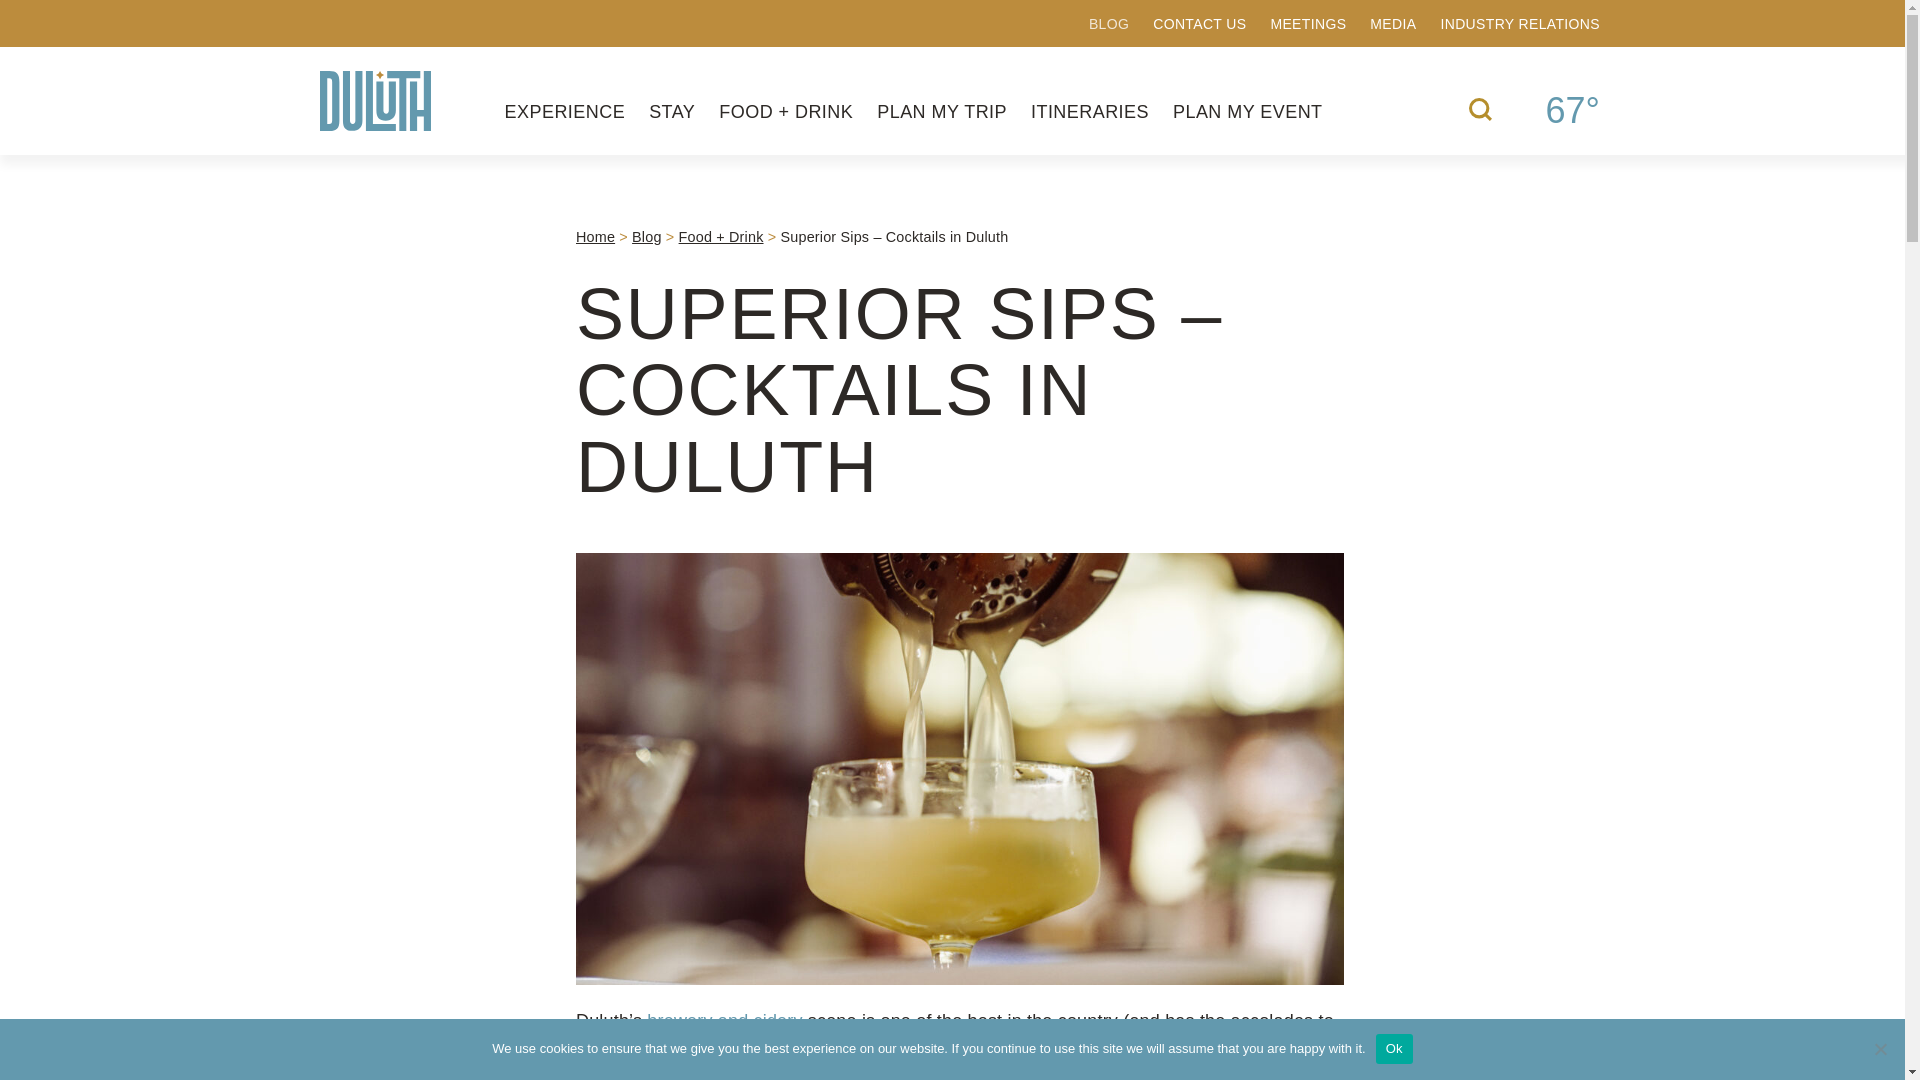 The width and height of the screenshot is (1920, 1080). Describe the element at coordinates (942, 112) in the screenshot. I see `PLAN MY TRIP` at that location.